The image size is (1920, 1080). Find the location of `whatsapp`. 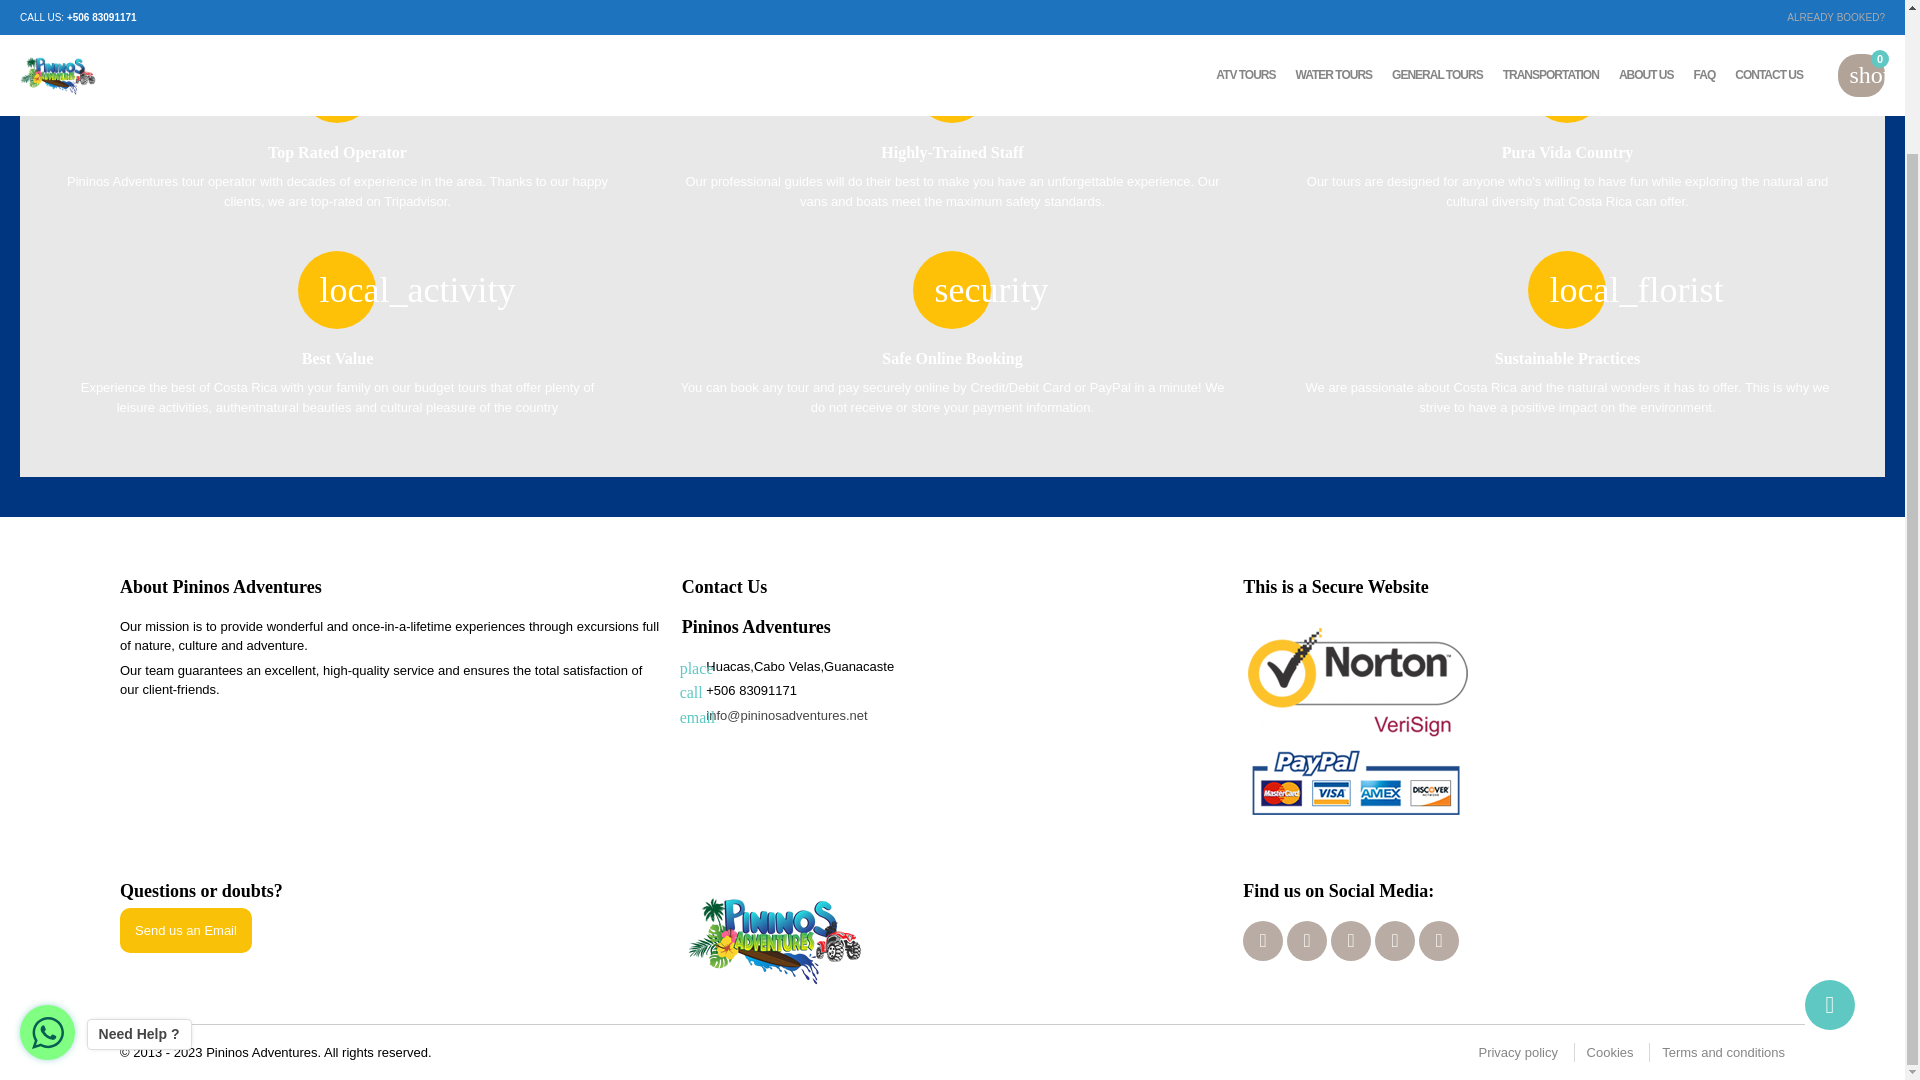

whatsapp is located at coordinates (1350, 941).